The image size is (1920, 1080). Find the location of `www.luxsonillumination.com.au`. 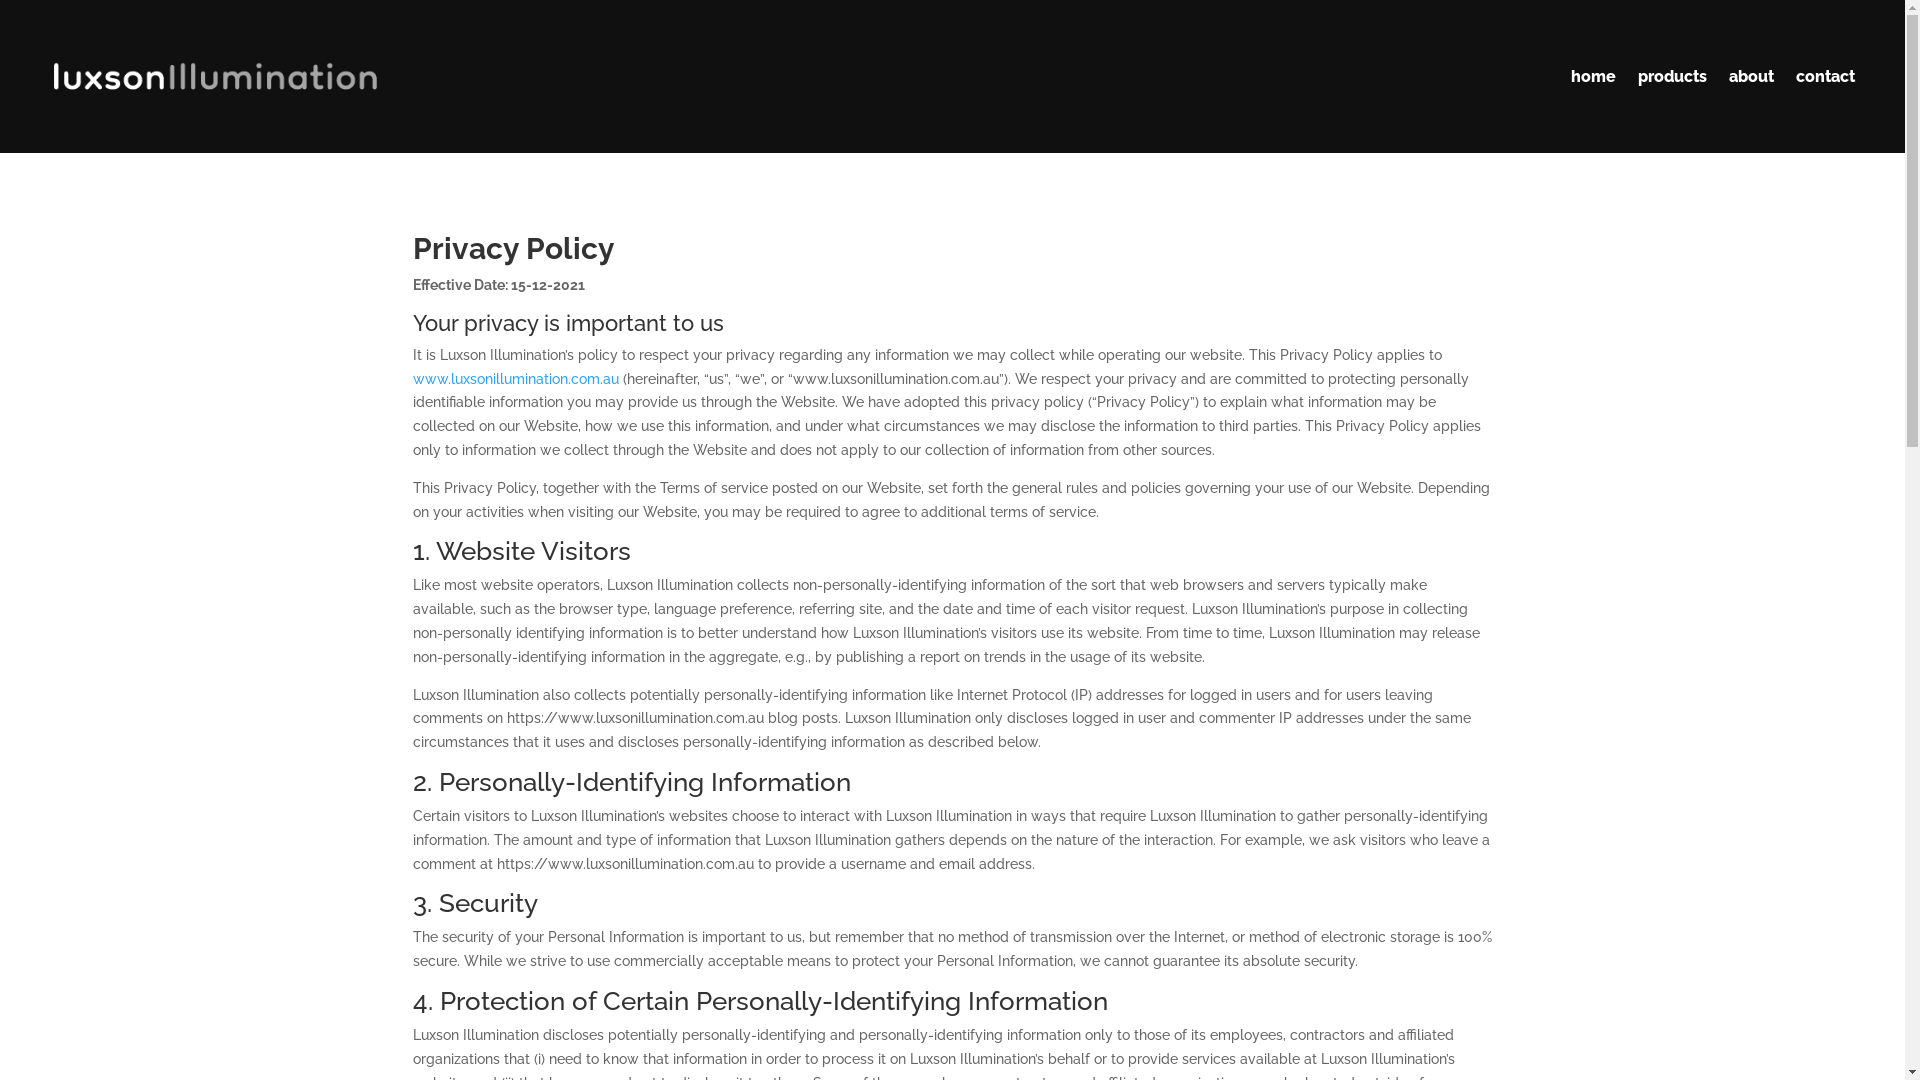

www.luxsonillumination.com.au is located at coordinates (515, 379).